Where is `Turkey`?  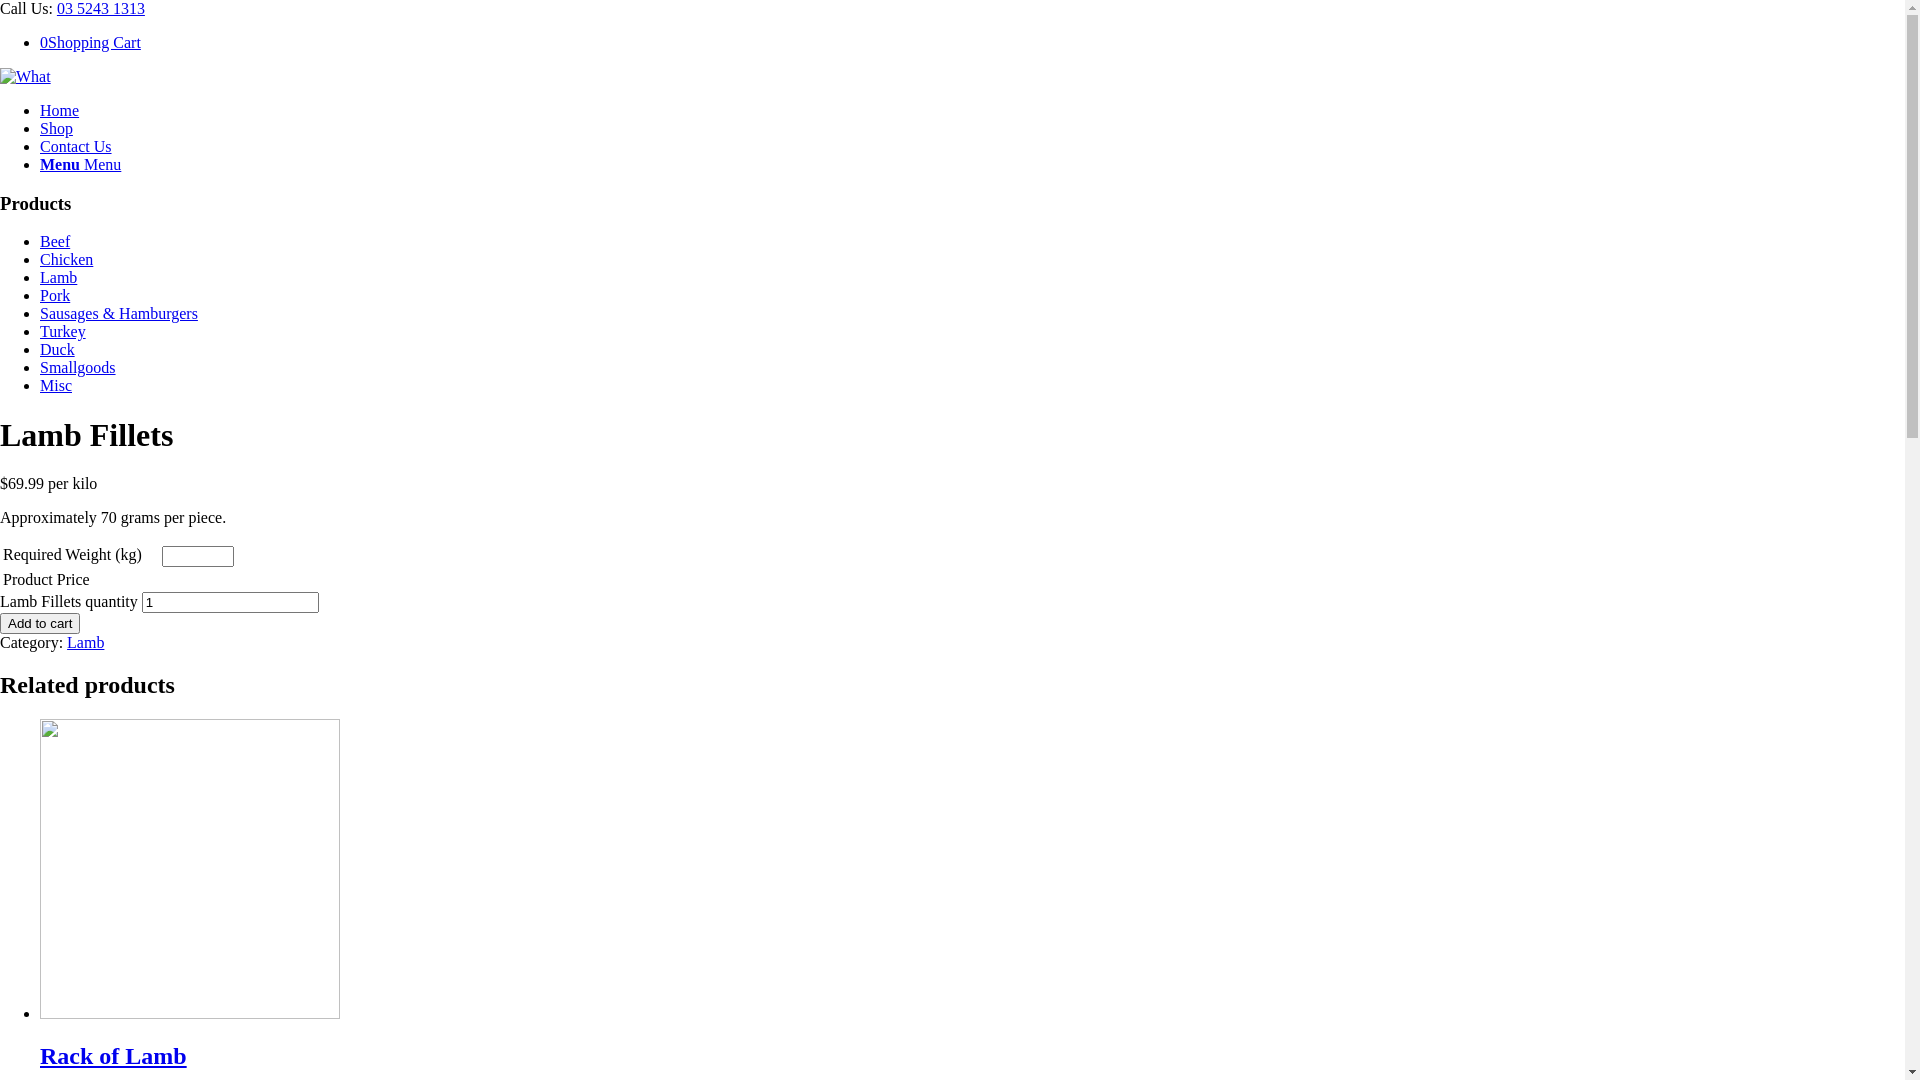 Turkey is located at coordinates (63, 332).